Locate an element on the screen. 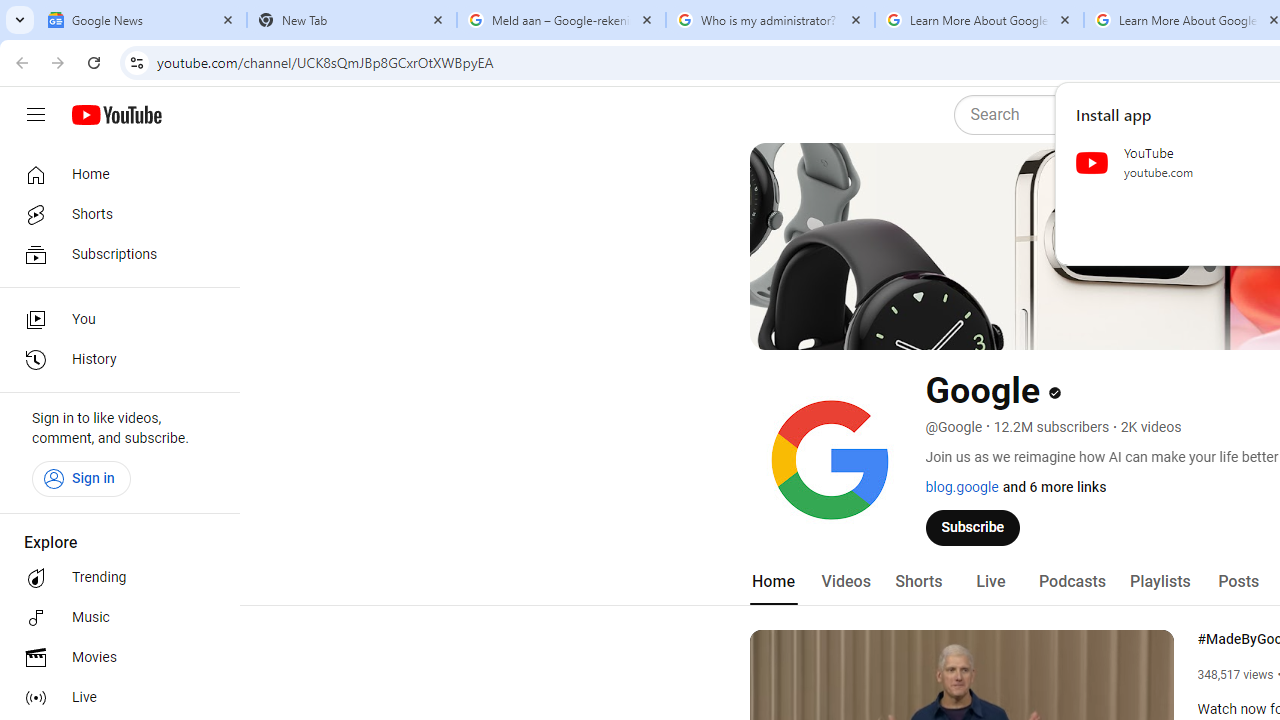 The image size is (1280, 720). Podcasts is located at coordinates (1072, 582).